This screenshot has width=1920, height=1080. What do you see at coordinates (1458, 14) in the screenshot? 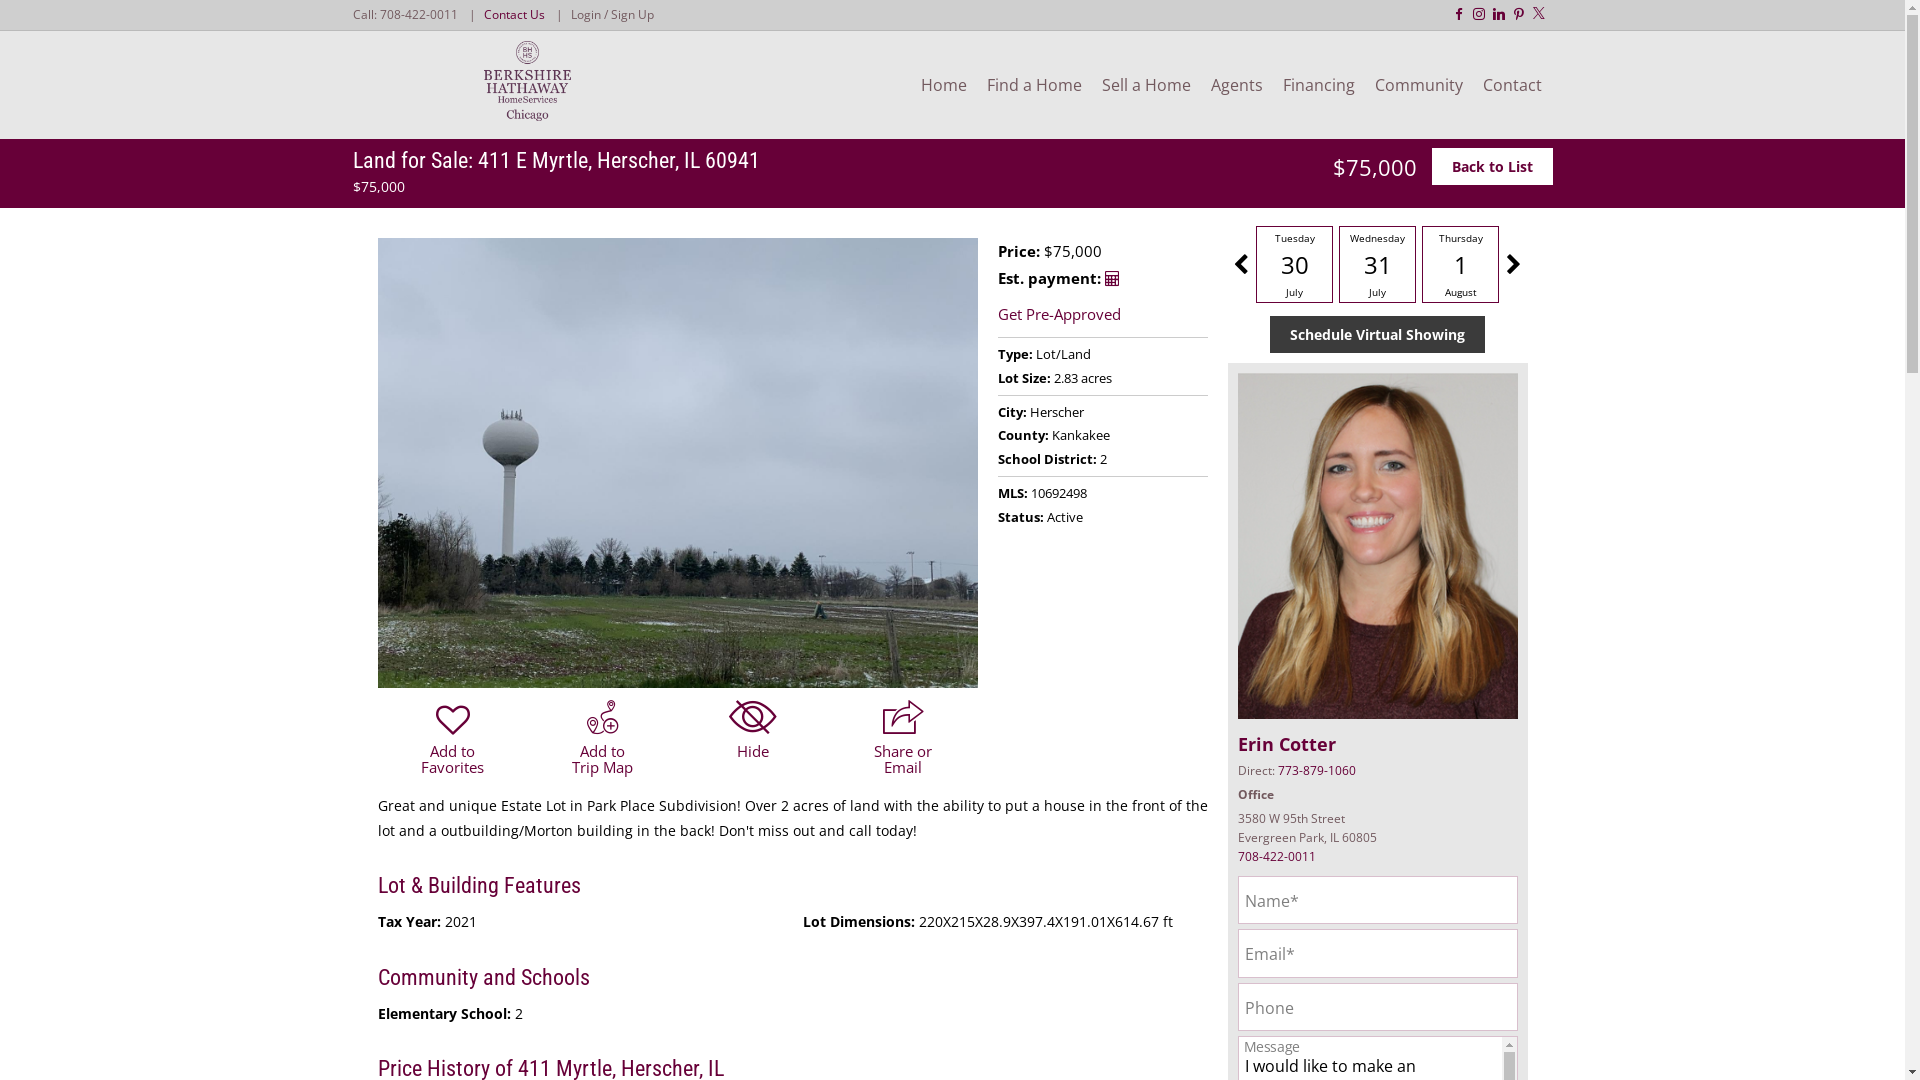
I see `Visit us on Facebook` at bounding box center [1458, 14].